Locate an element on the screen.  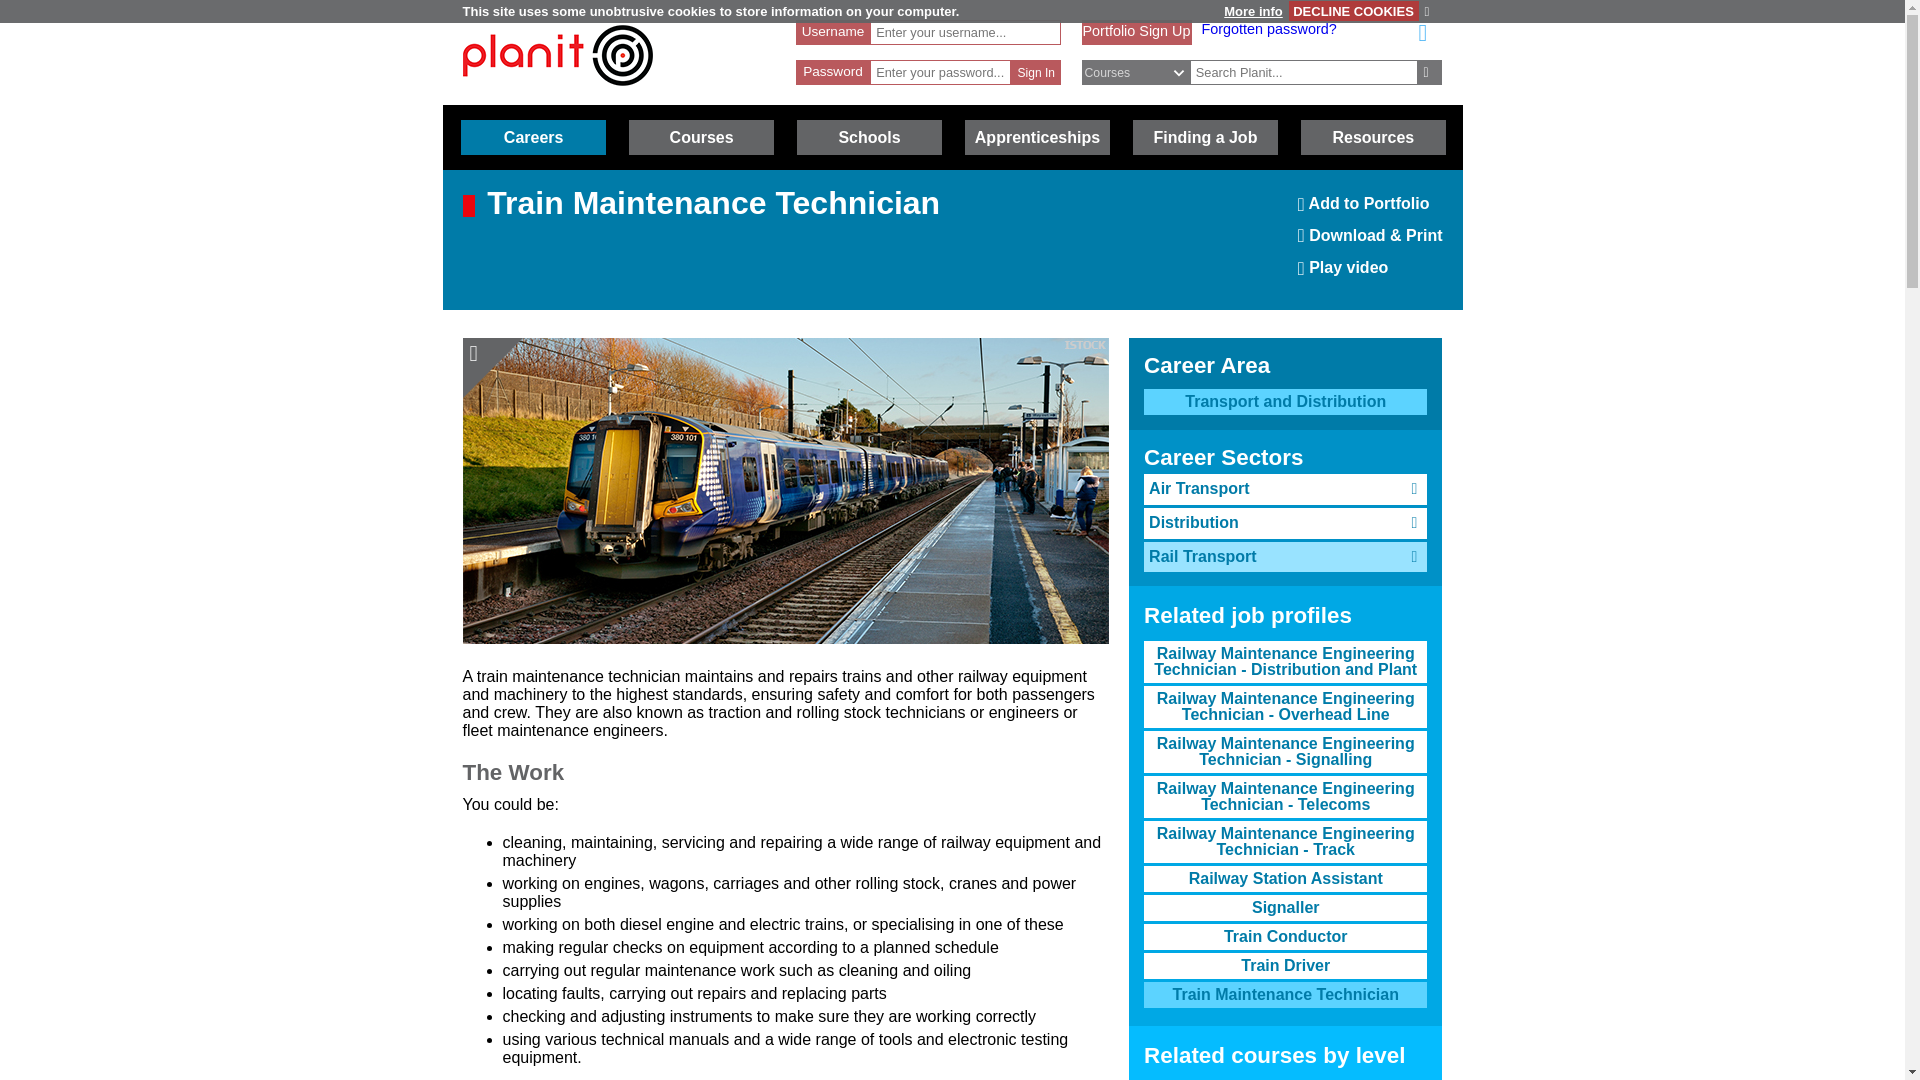
More info is located at coordinates (533, 137).